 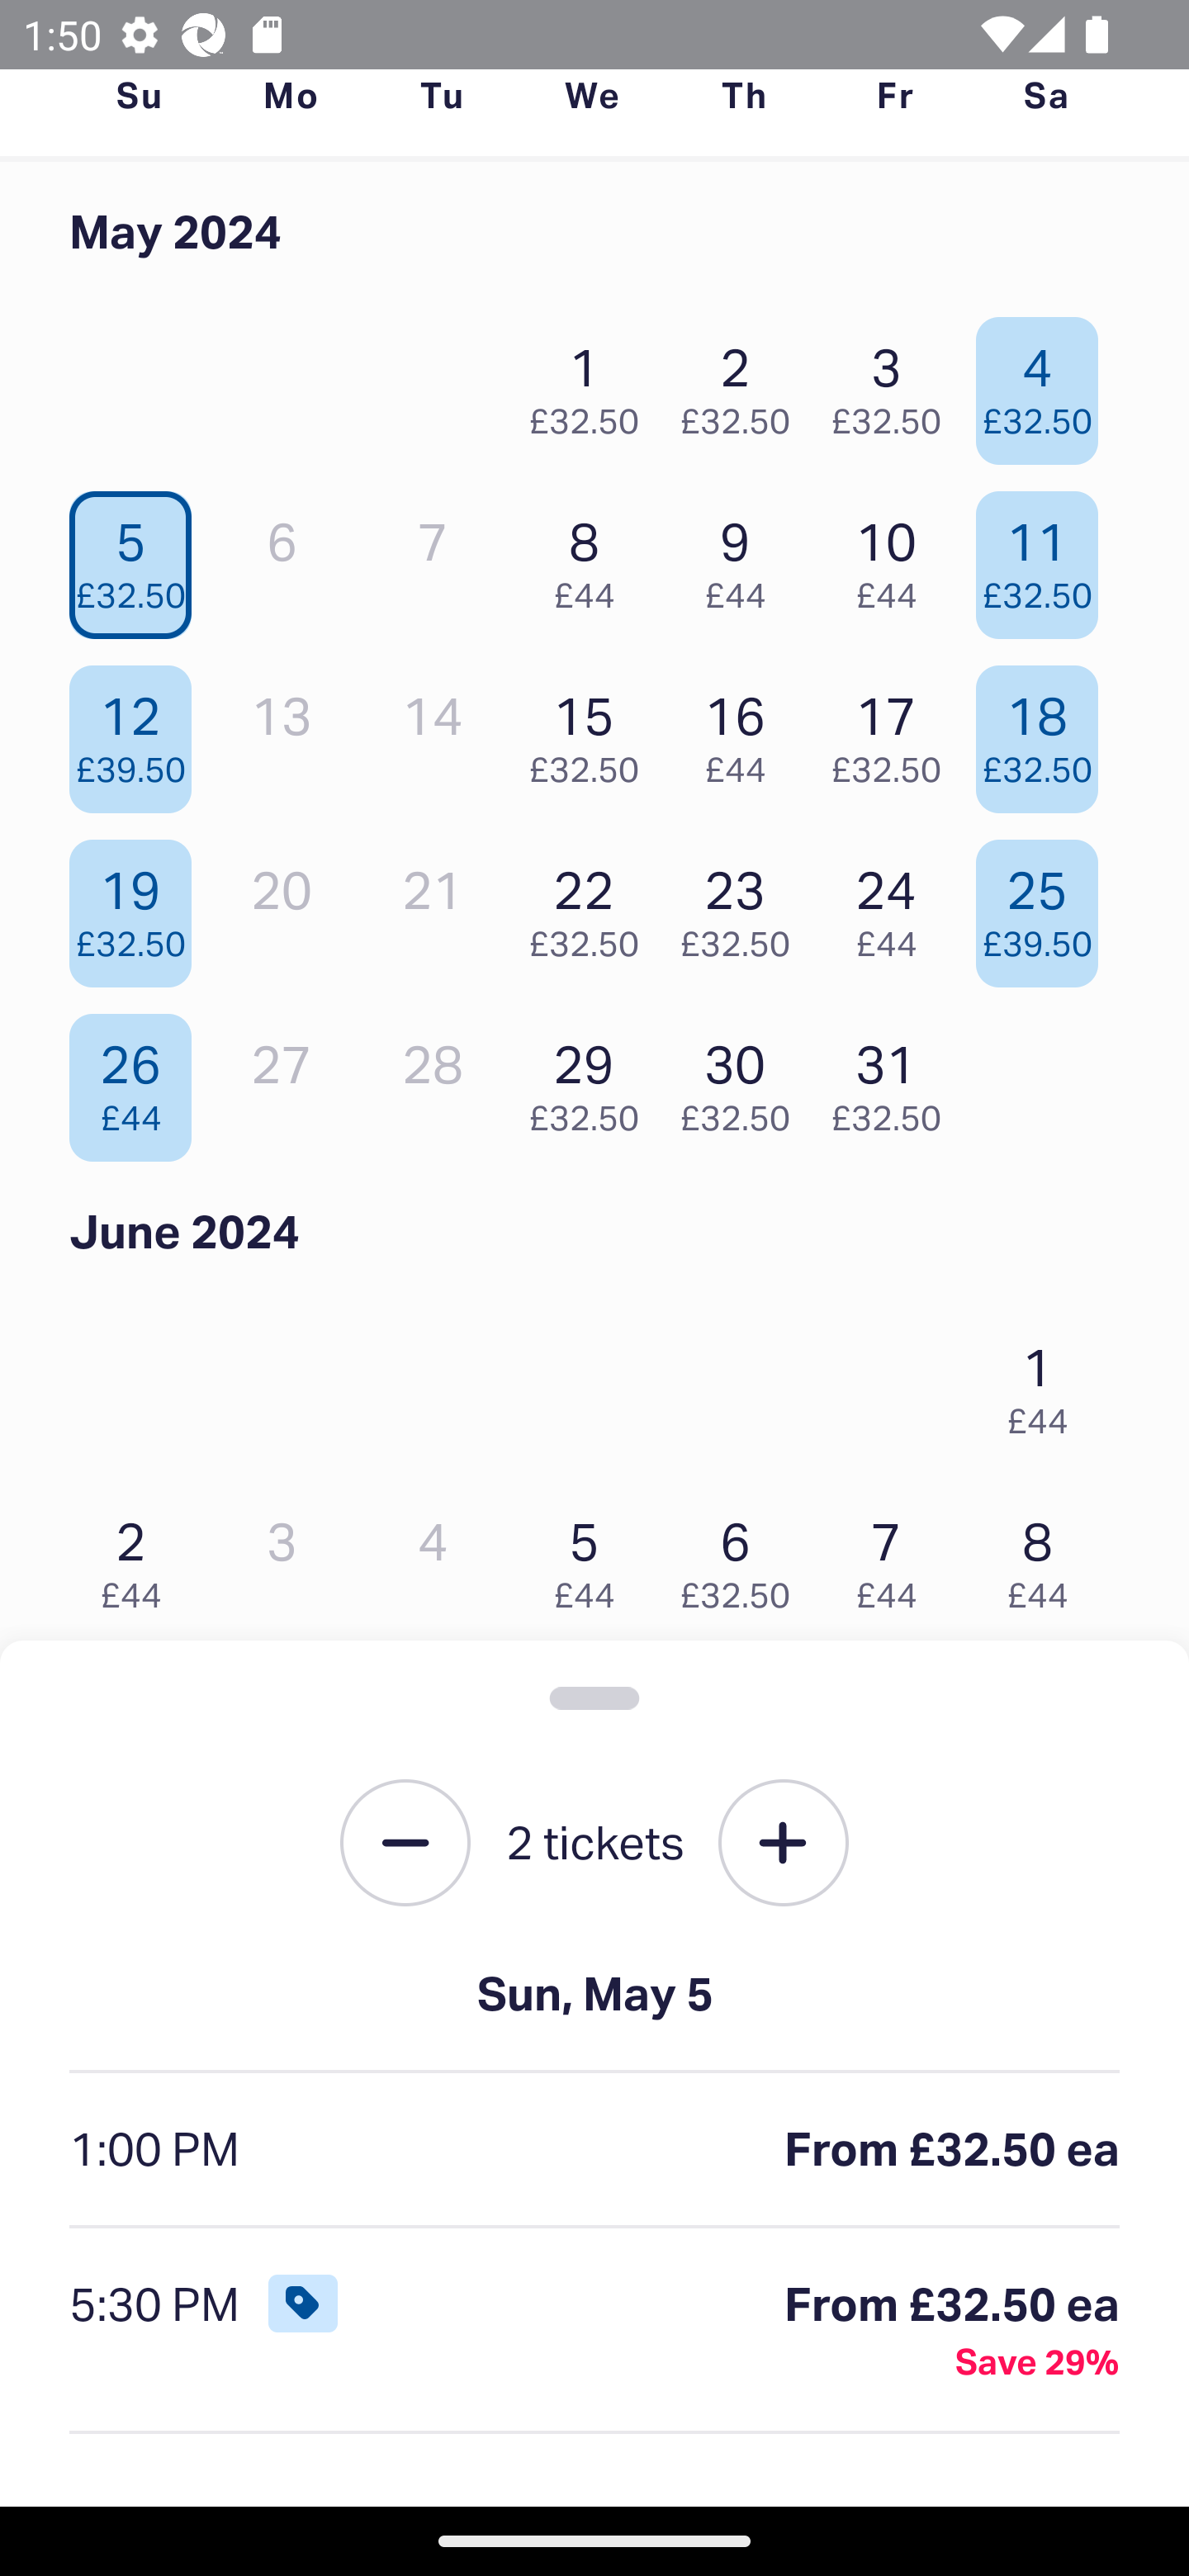 What do you see at coordinates (743, 382) in the screenshot?
I see `2 £32.50` at bounding box center [743, 382].